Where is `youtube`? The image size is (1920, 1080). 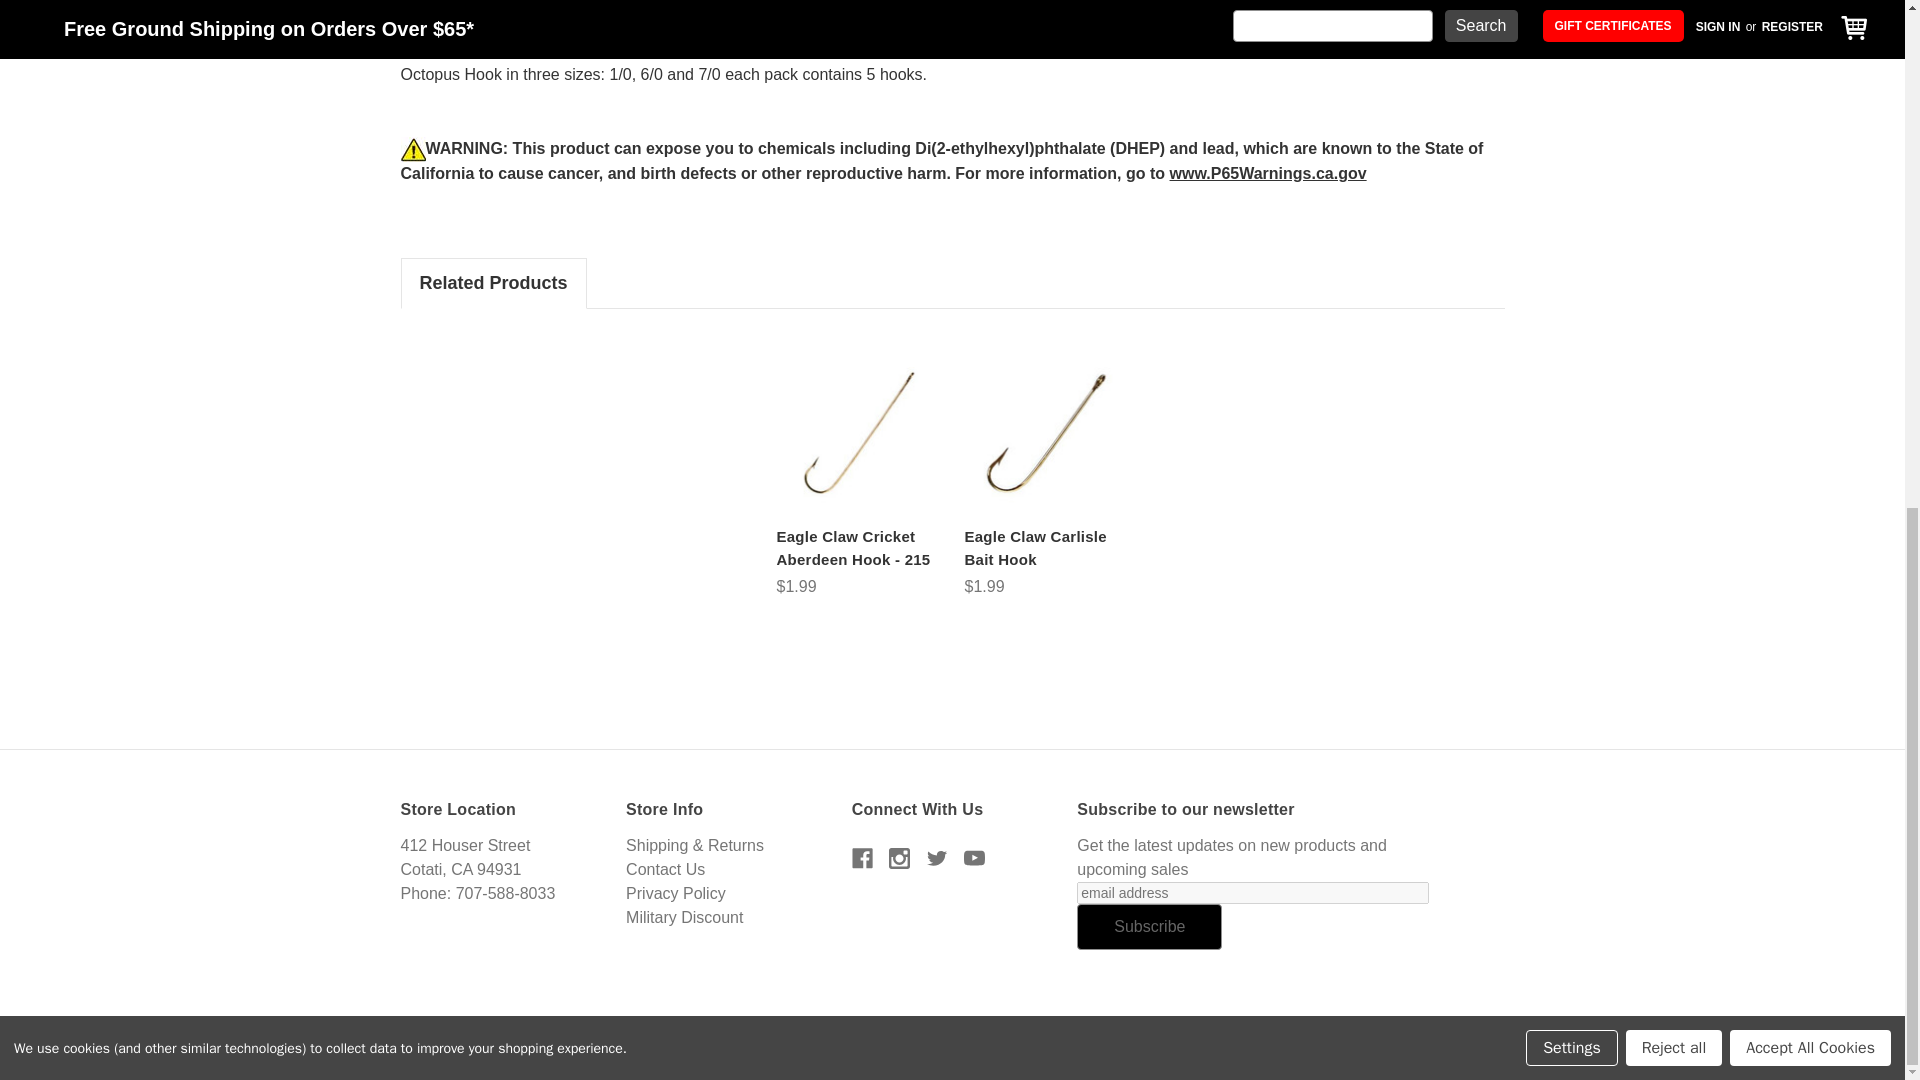 youtube is located at coordinates (974, 858).